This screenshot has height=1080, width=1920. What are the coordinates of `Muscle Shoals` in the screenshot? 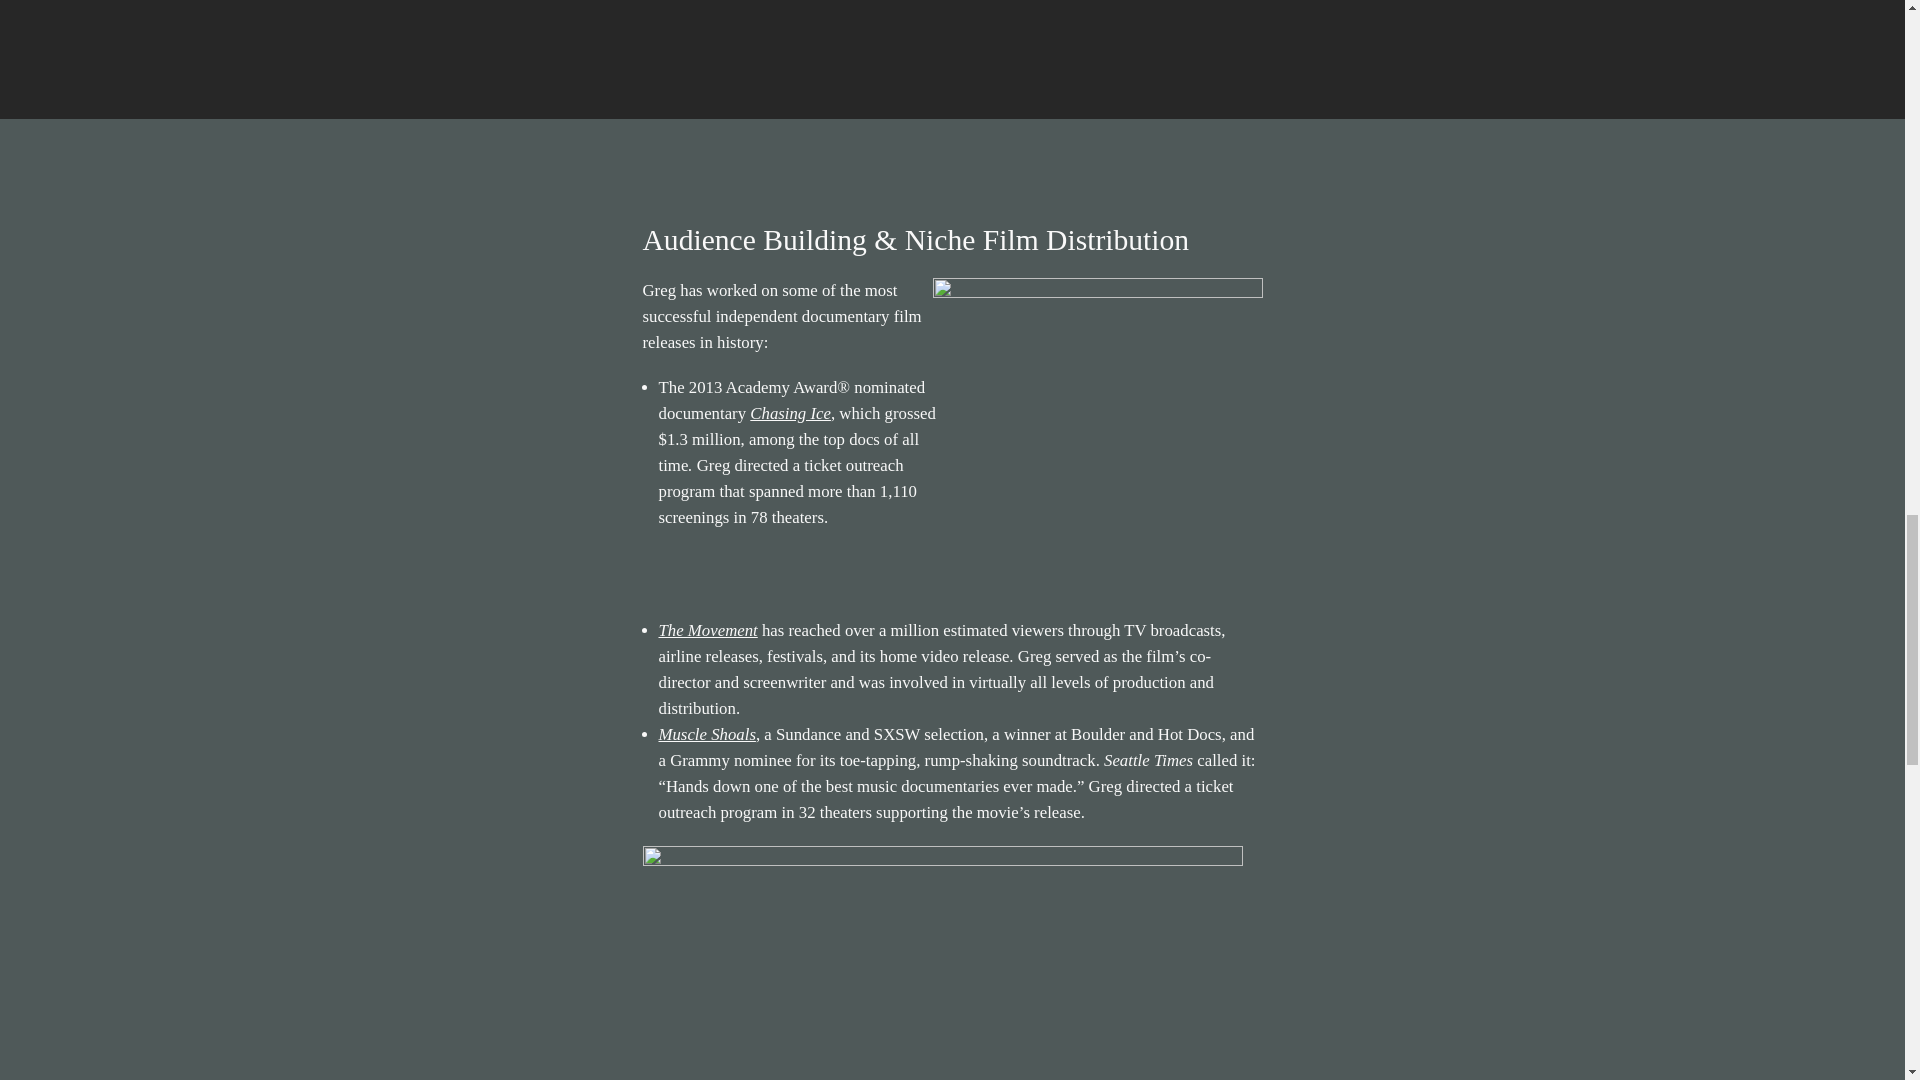 It's located at (706, 734).